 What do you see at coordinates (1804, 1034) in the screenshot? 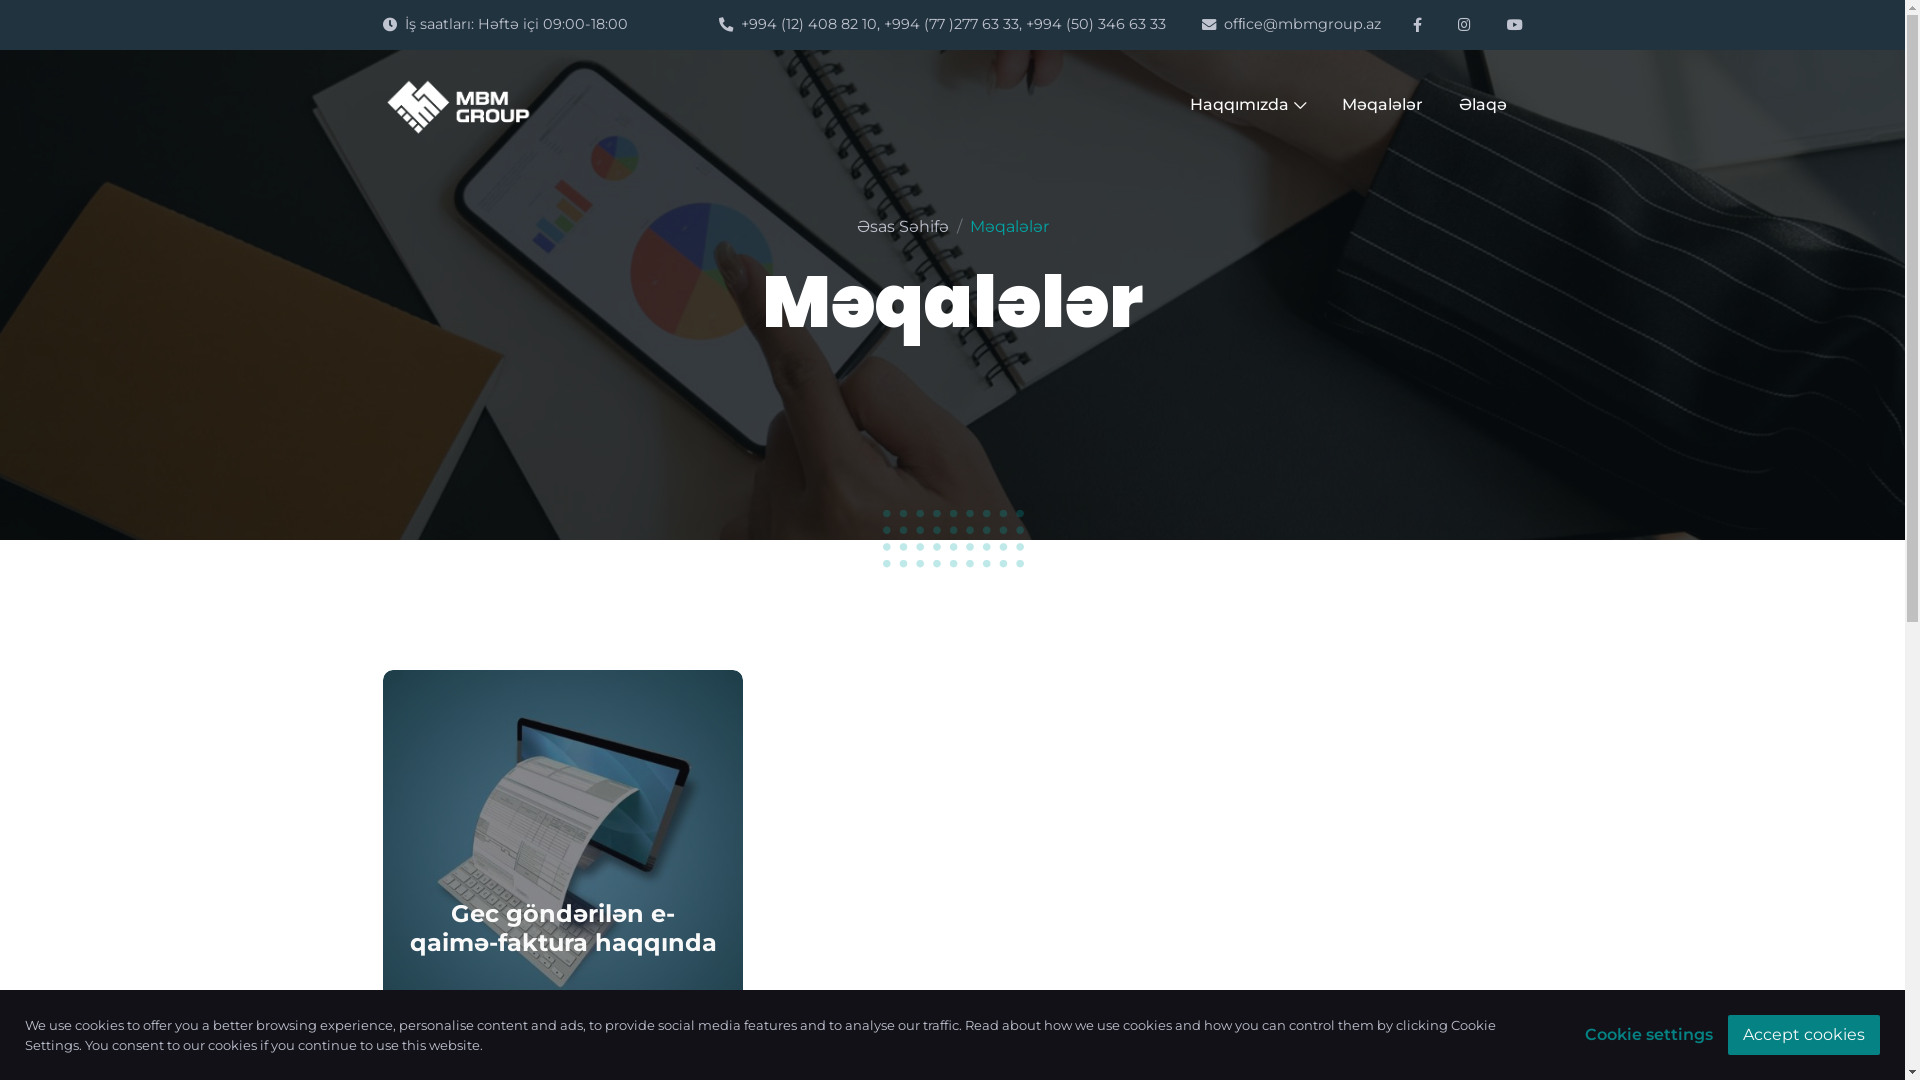
I see `Accept cookies` at bounding box center [1804, 1034].